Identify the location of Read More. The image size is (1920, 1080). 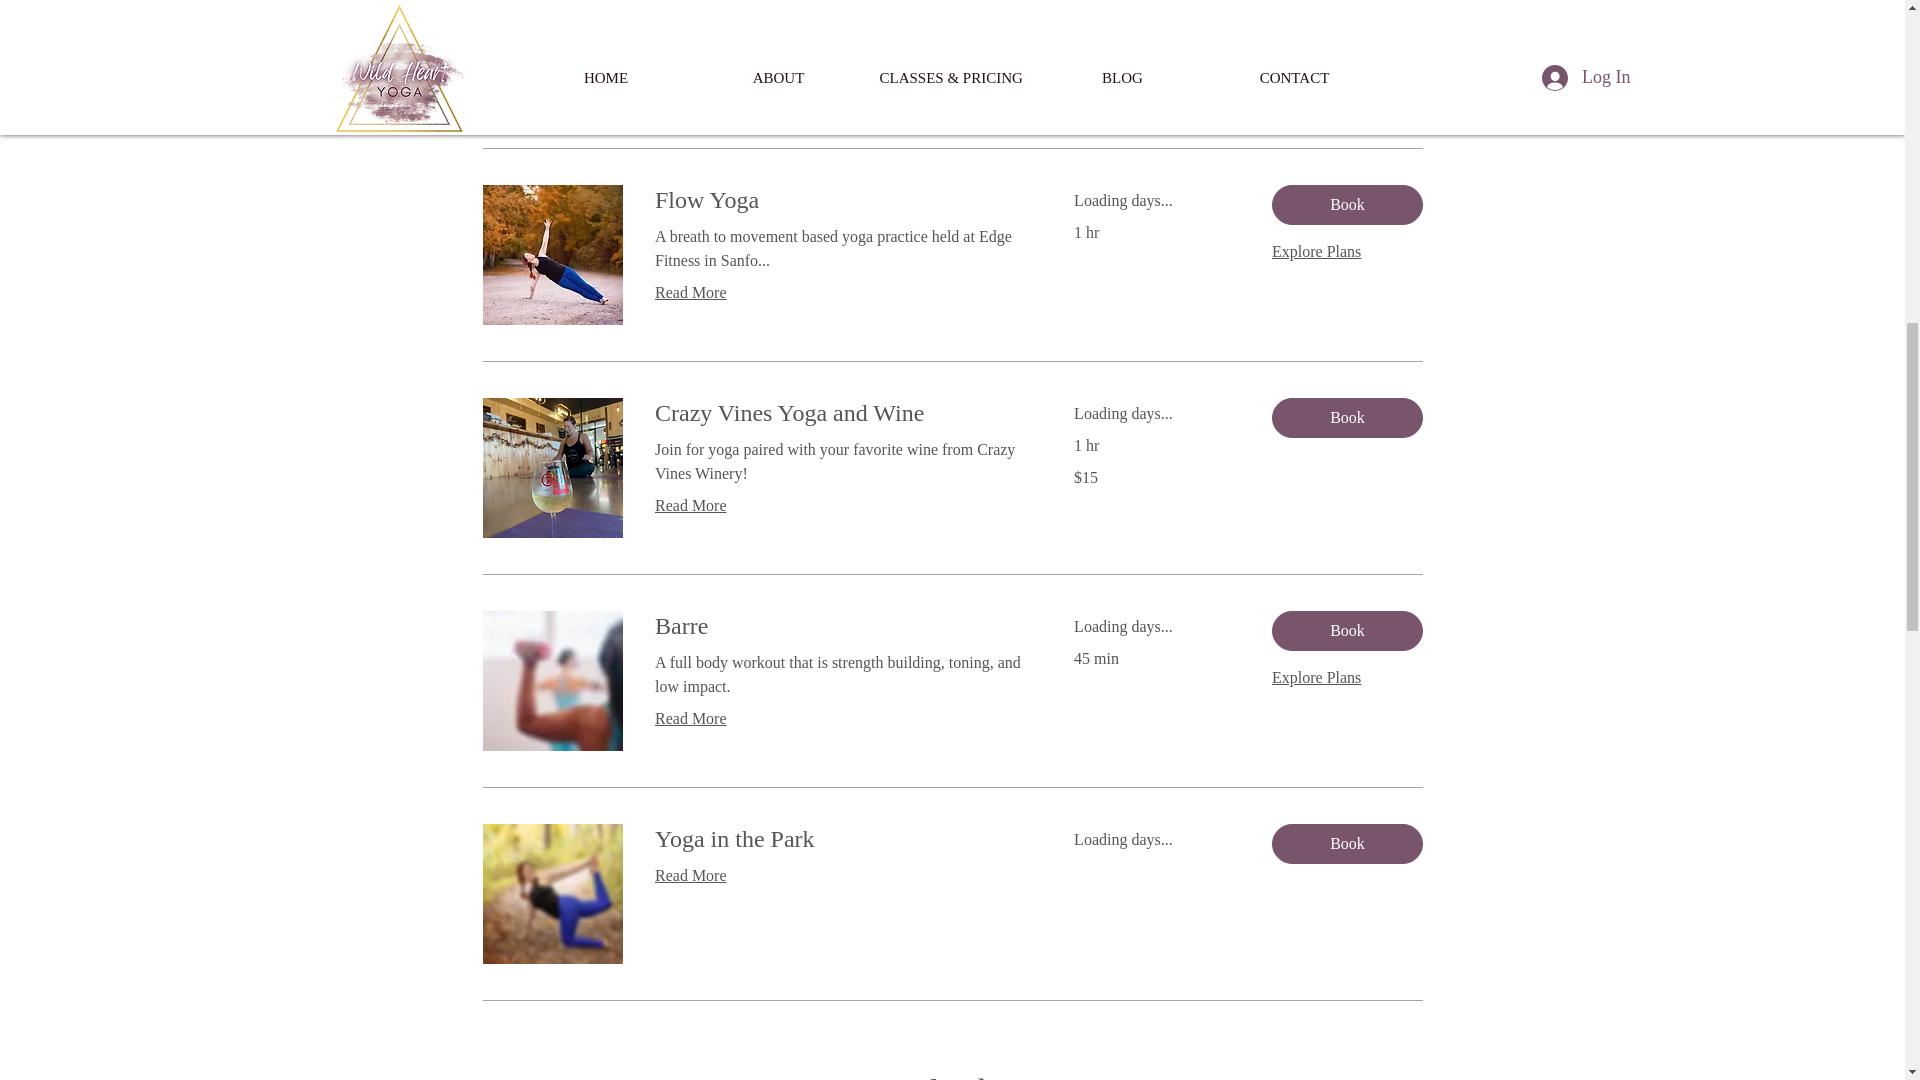
(840, 876).